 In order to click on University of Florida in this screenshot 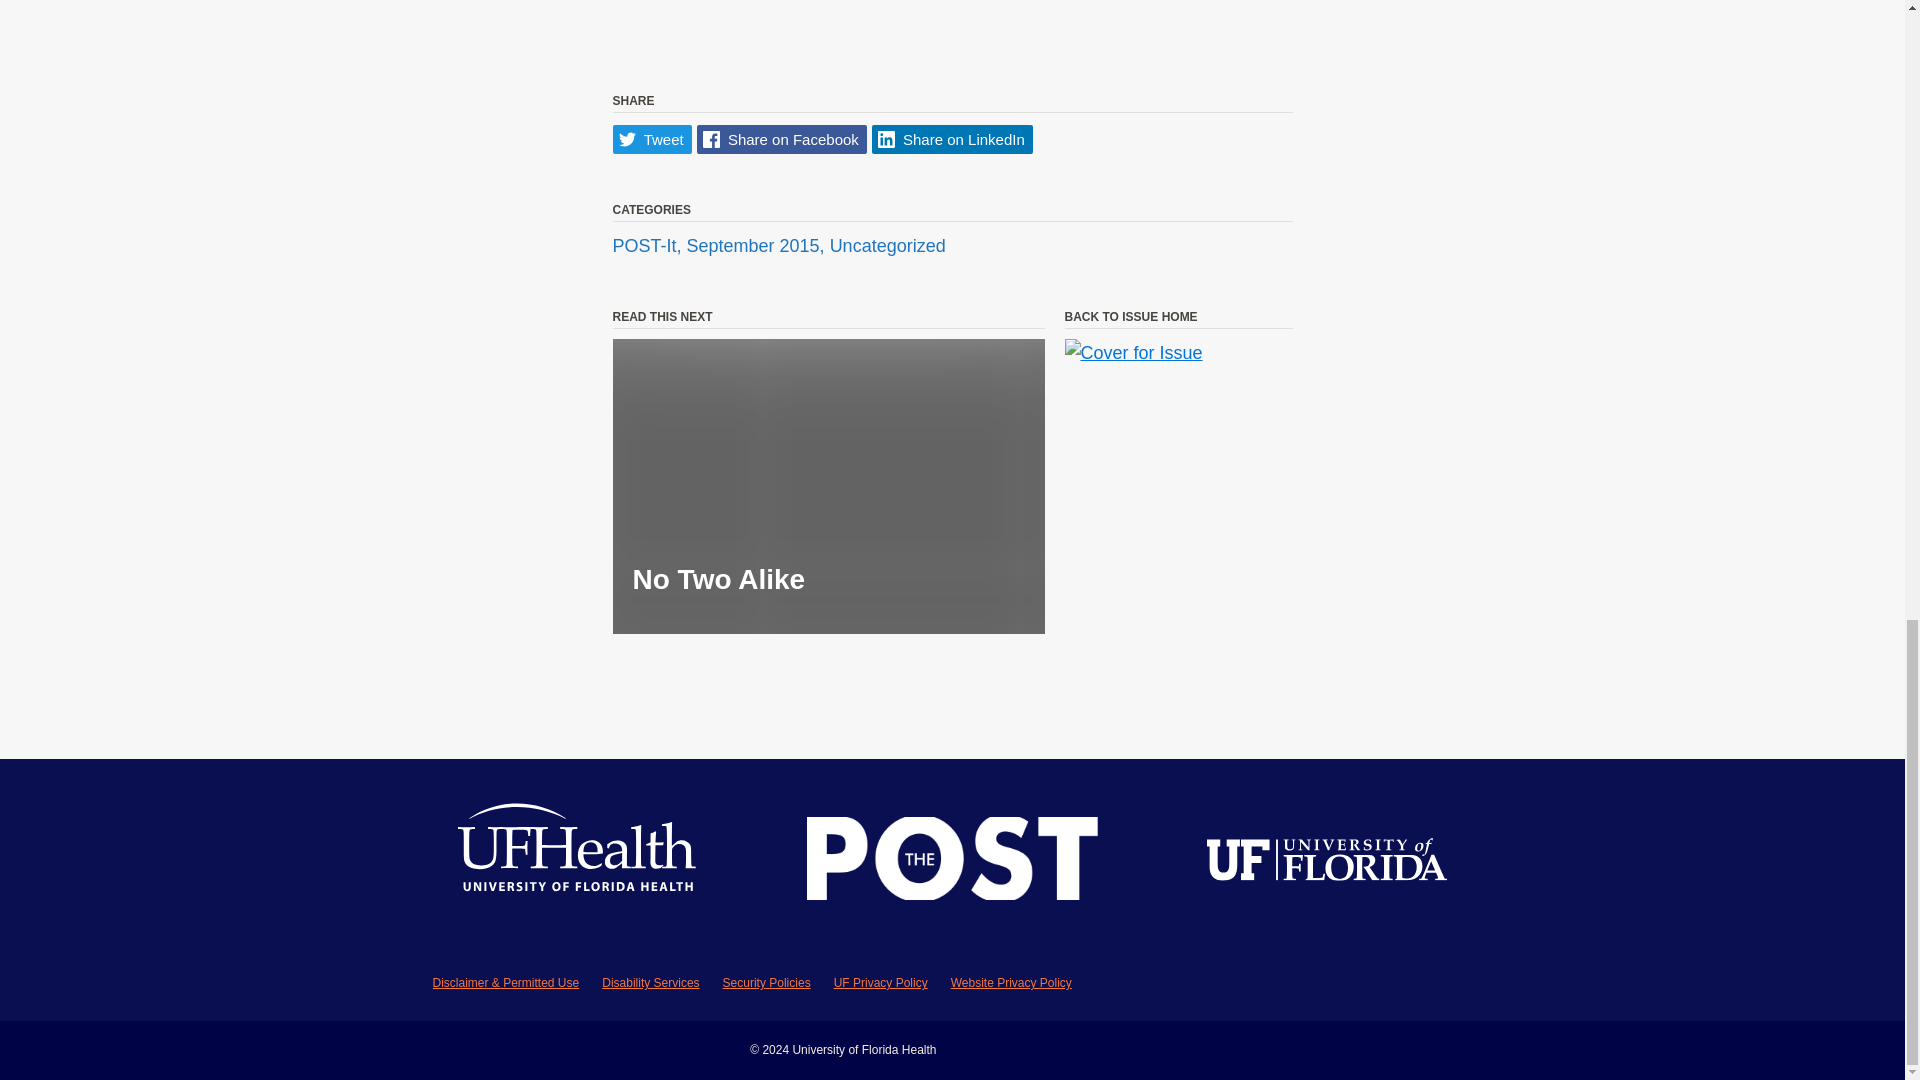, I will do `click(1326, 863)`.